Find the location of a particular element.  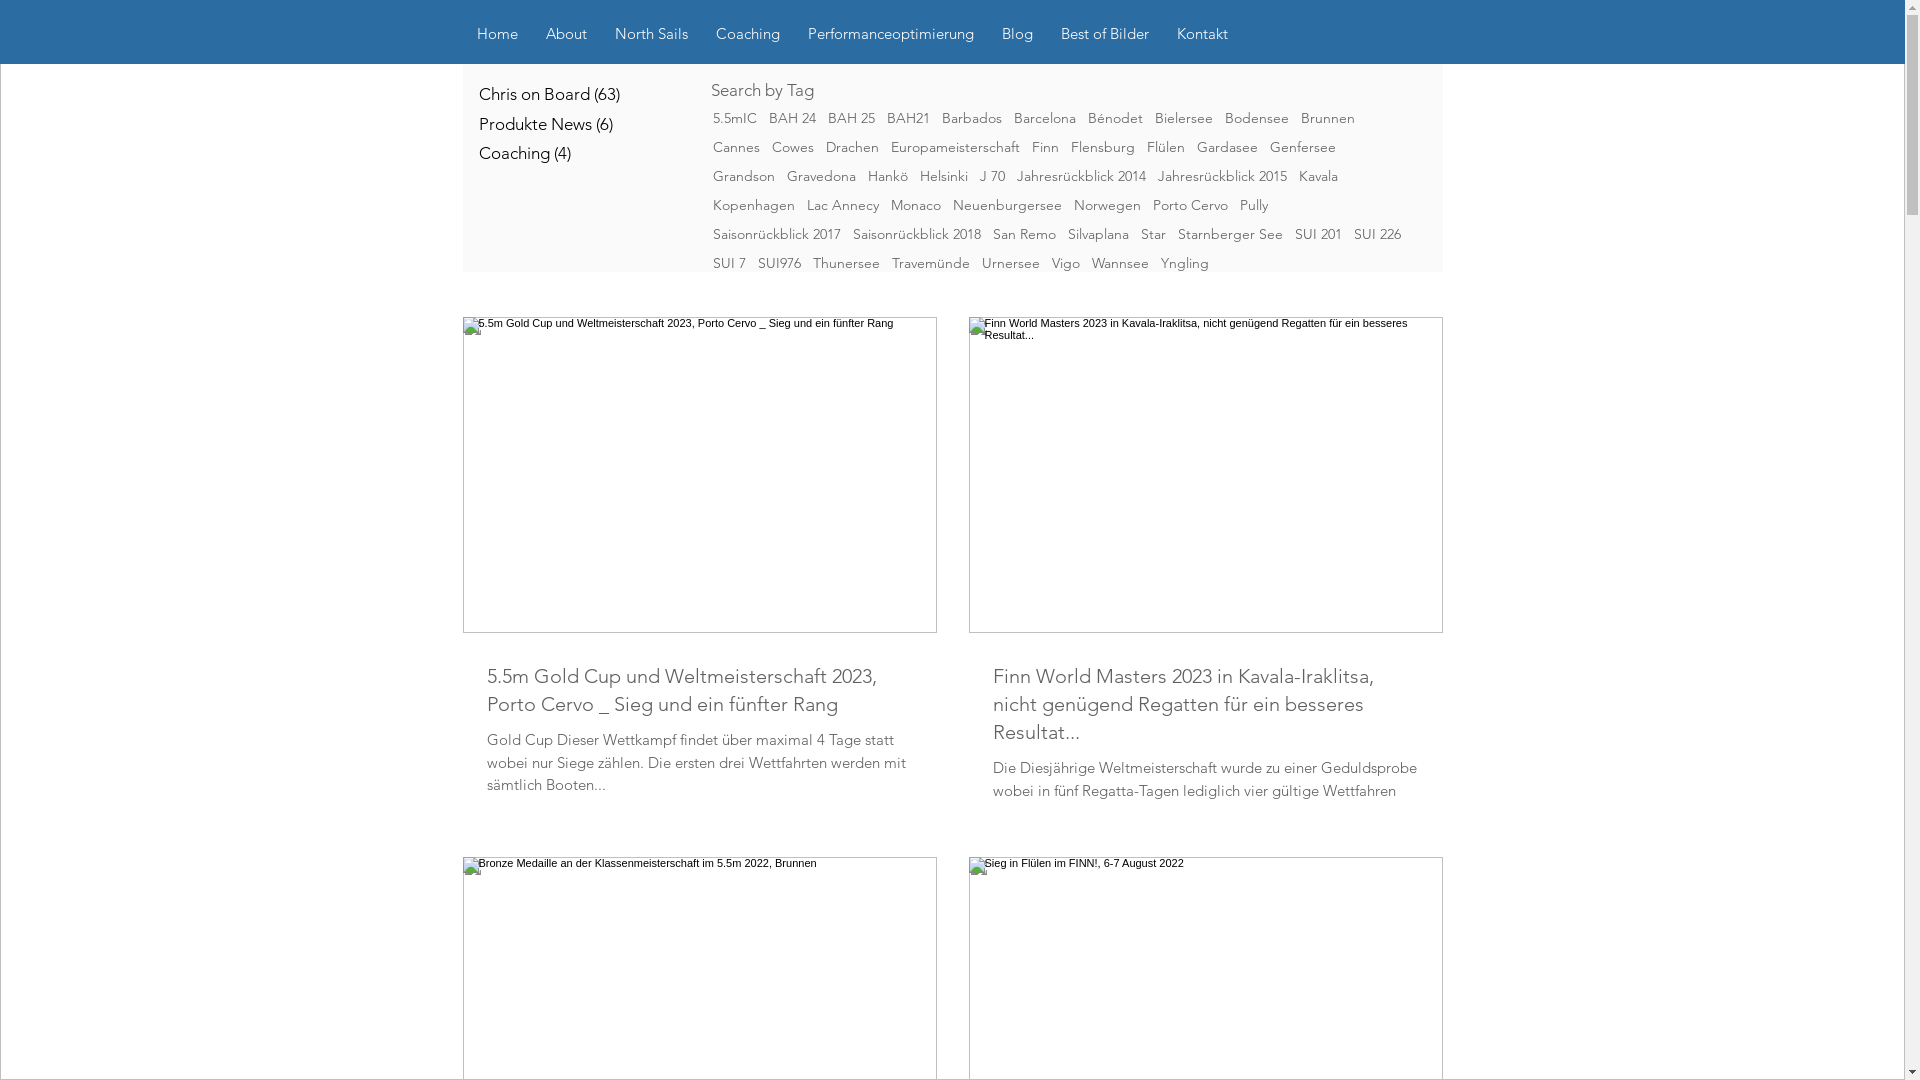

Starnberger See is located at coordinates (1230, 234).